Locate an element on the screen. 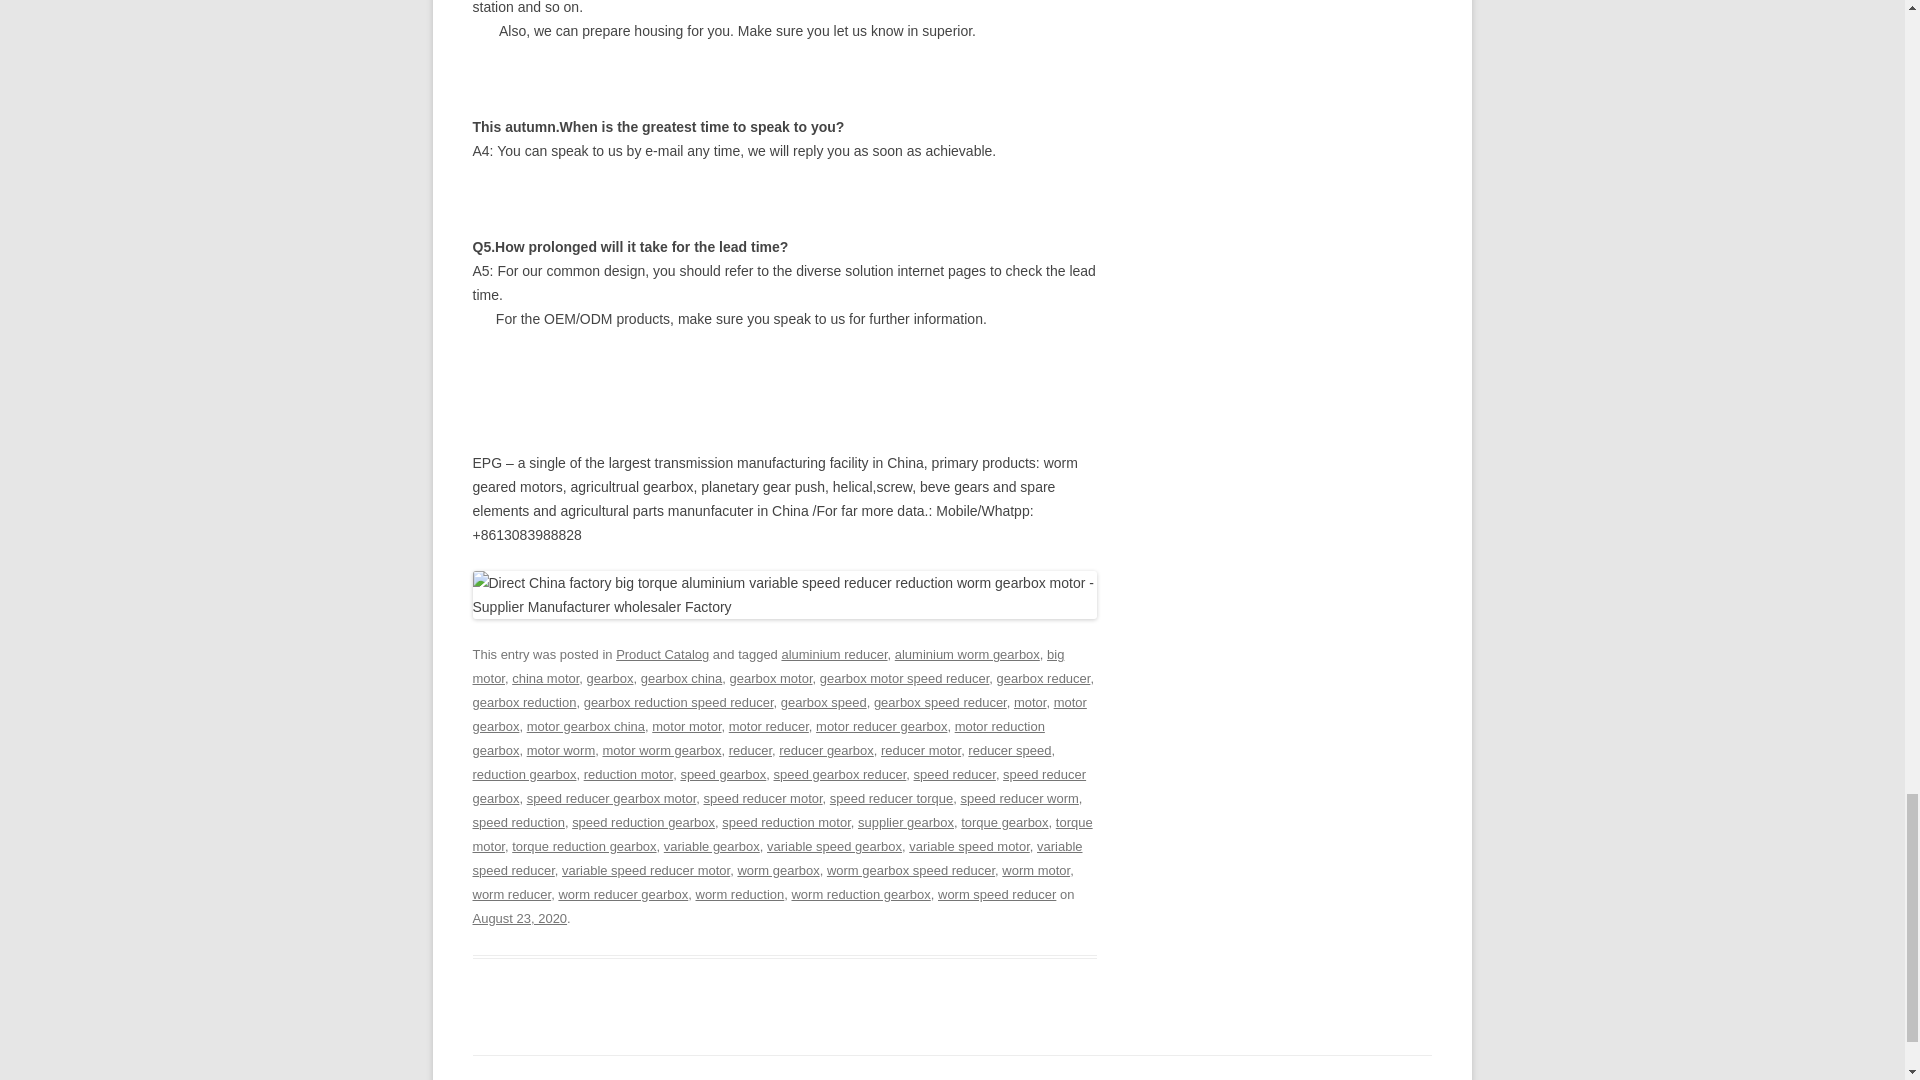 The image size is (1920, 1080). gearbox reduction is located at coordinates (524, 702).